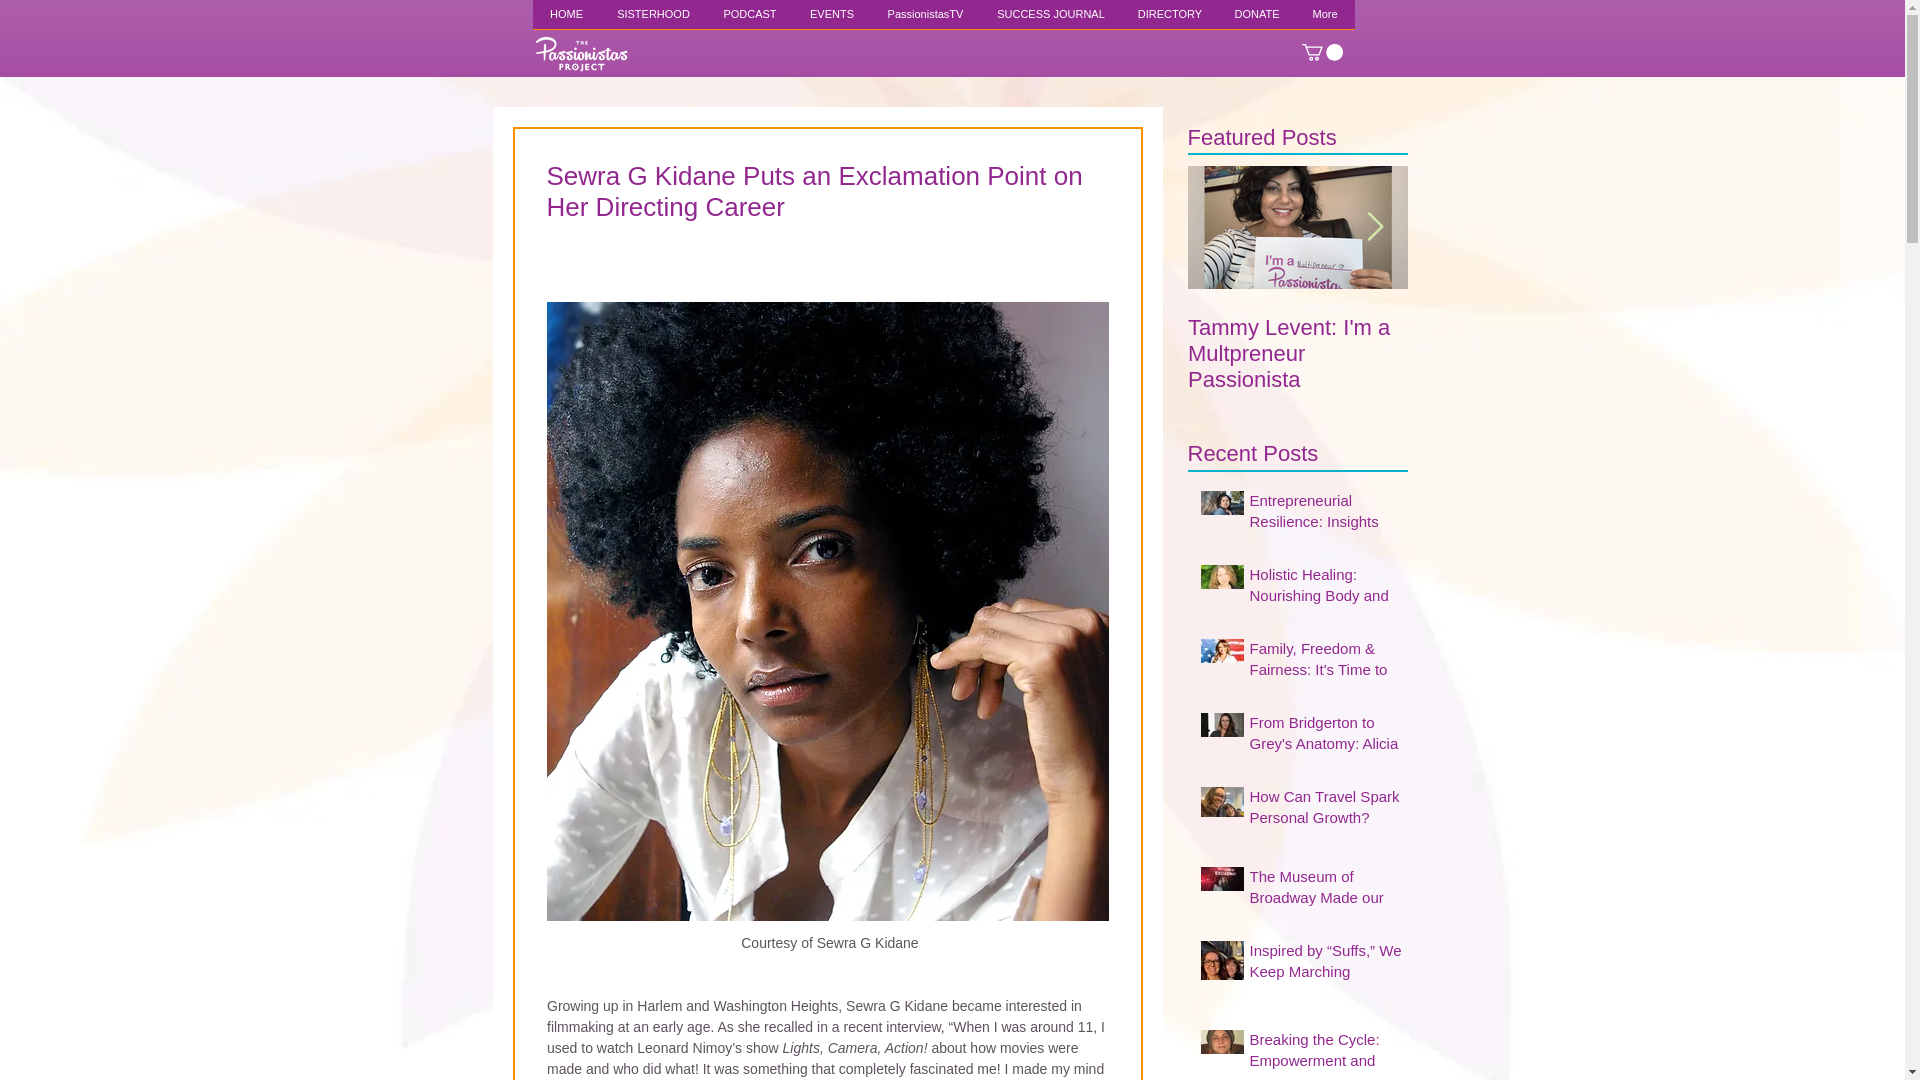 The height and width of the screenshot is (1080, 1920). I want to click on DONATE, so click(1256, 21).